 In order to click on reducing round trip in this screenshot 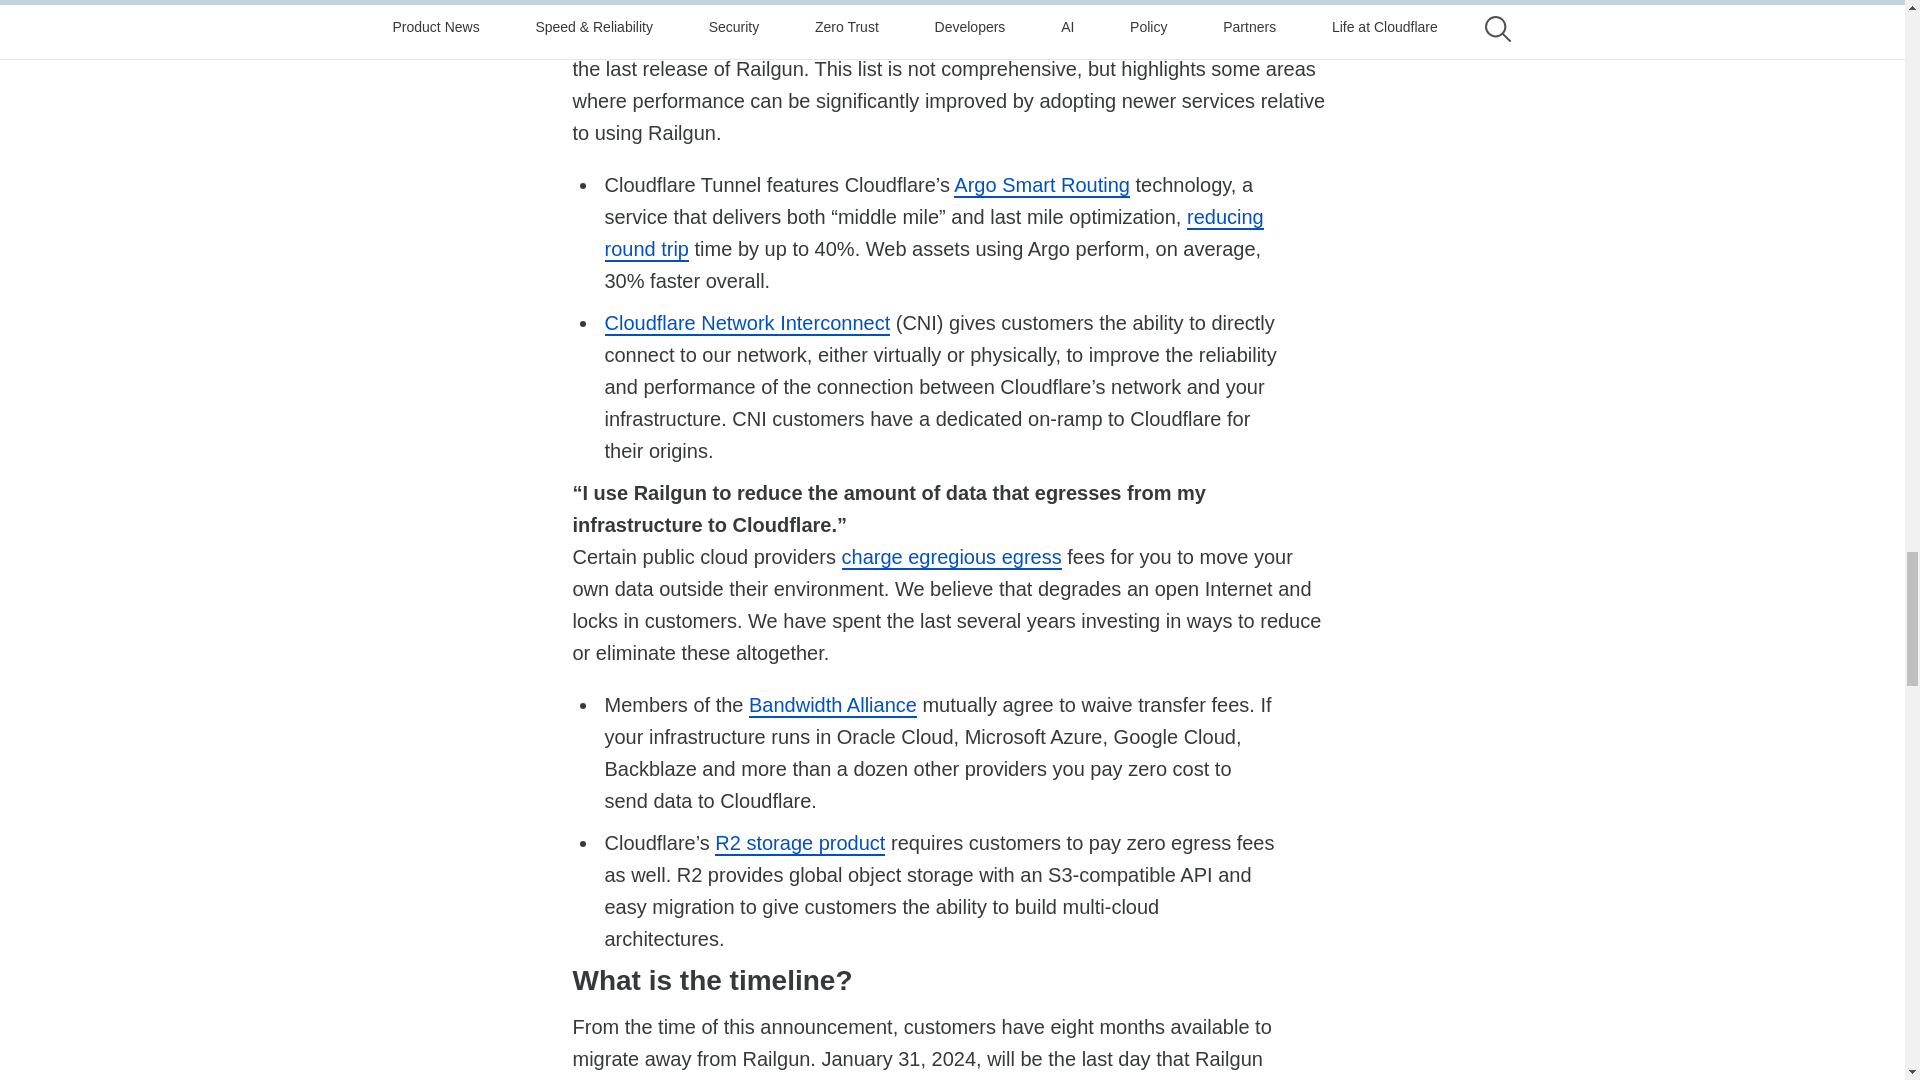, I will do `click(934, 234)`.